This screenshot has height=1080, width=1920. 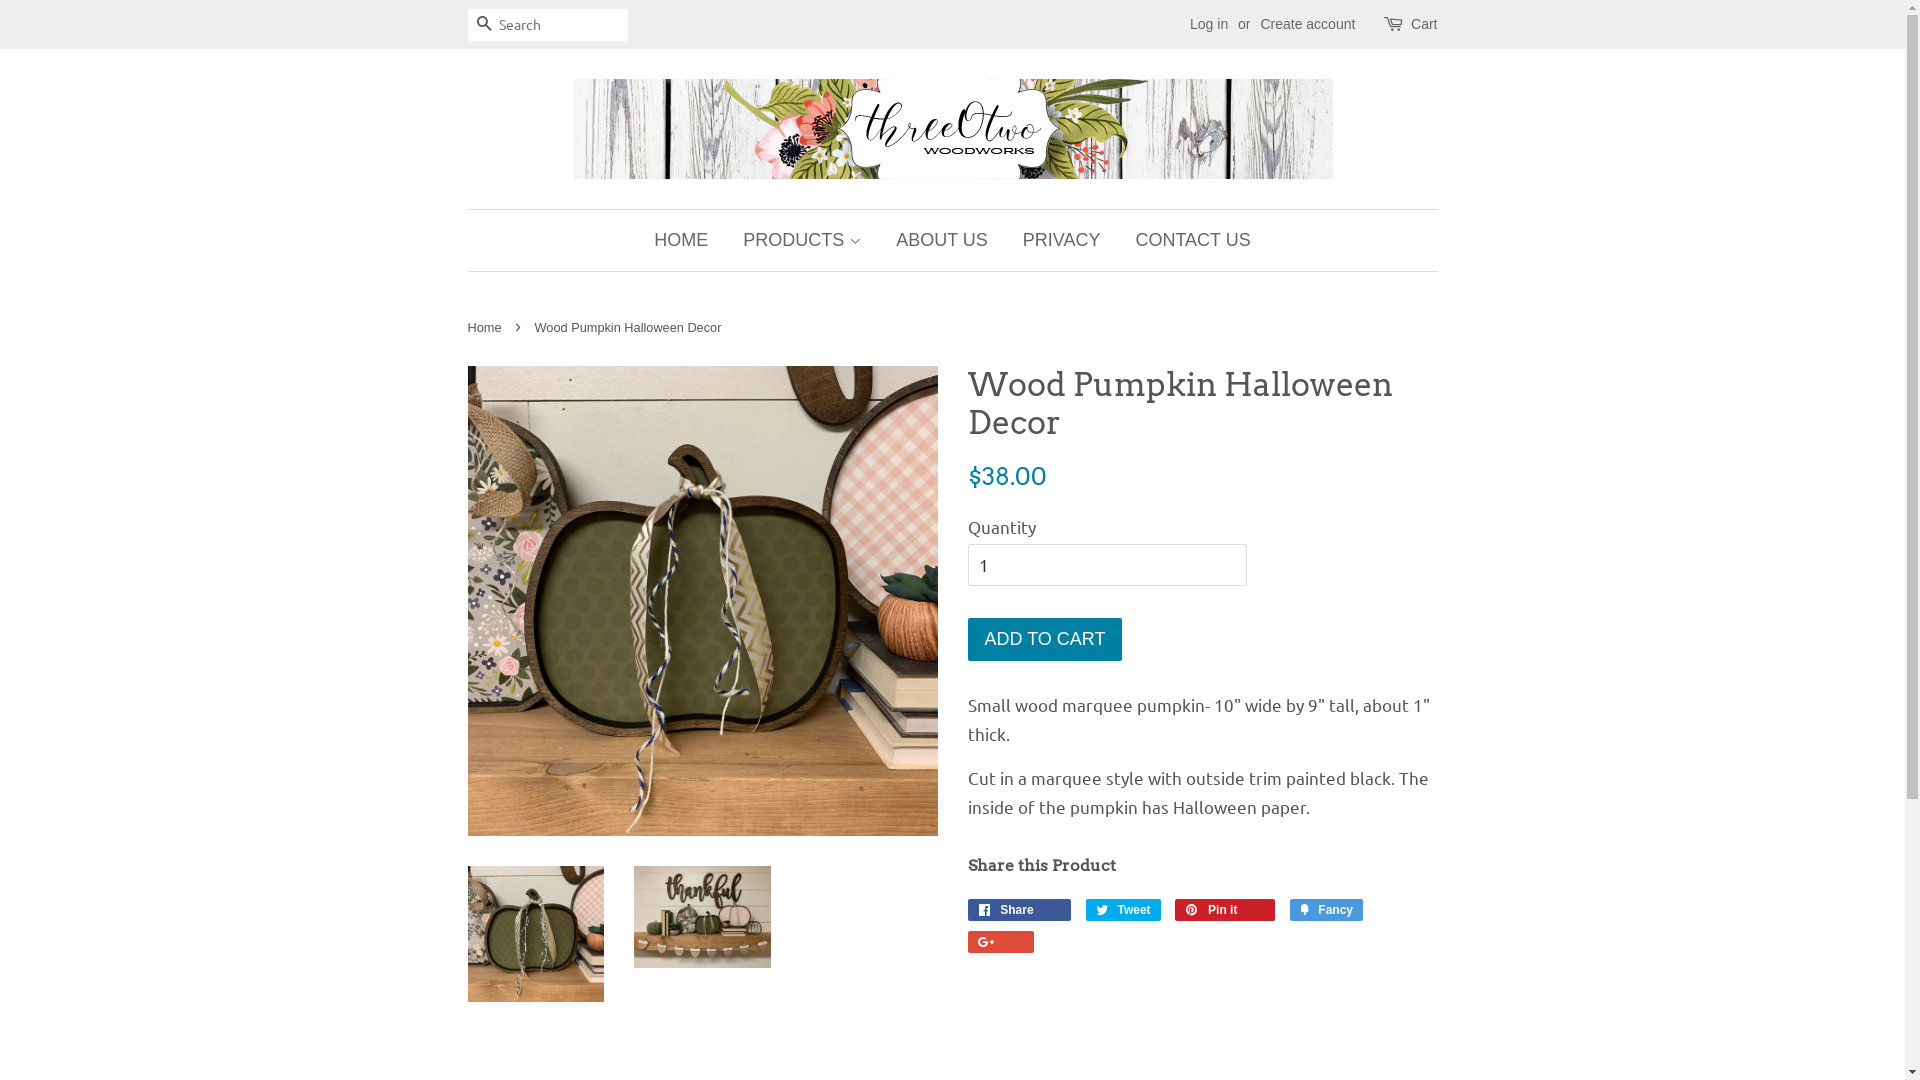 What do you see at coordinates (1185, 240) in the screenshot?
I see `CONTACT US` at bounding box center [1185, 240].